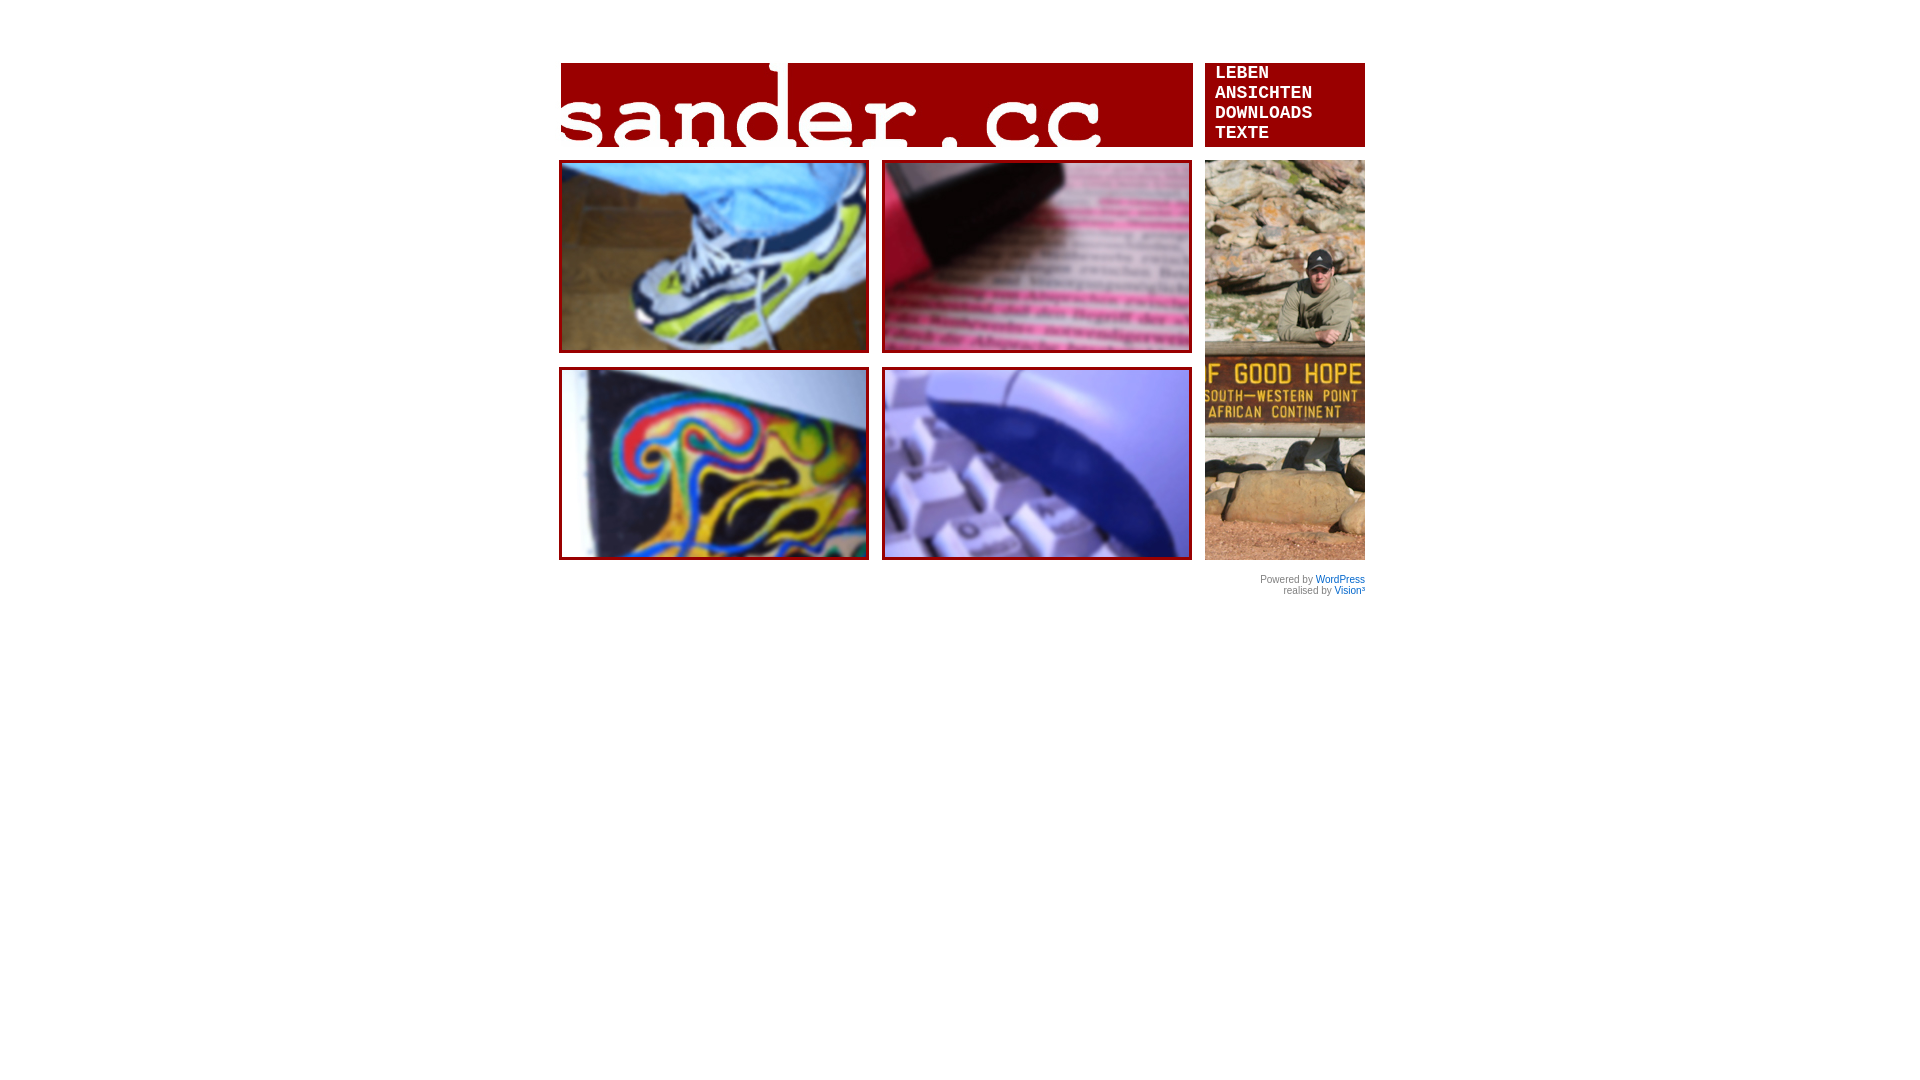 The height and width of the screenshot is (1080, 1920). I want to click on LEBEN, so click(1242, 73).